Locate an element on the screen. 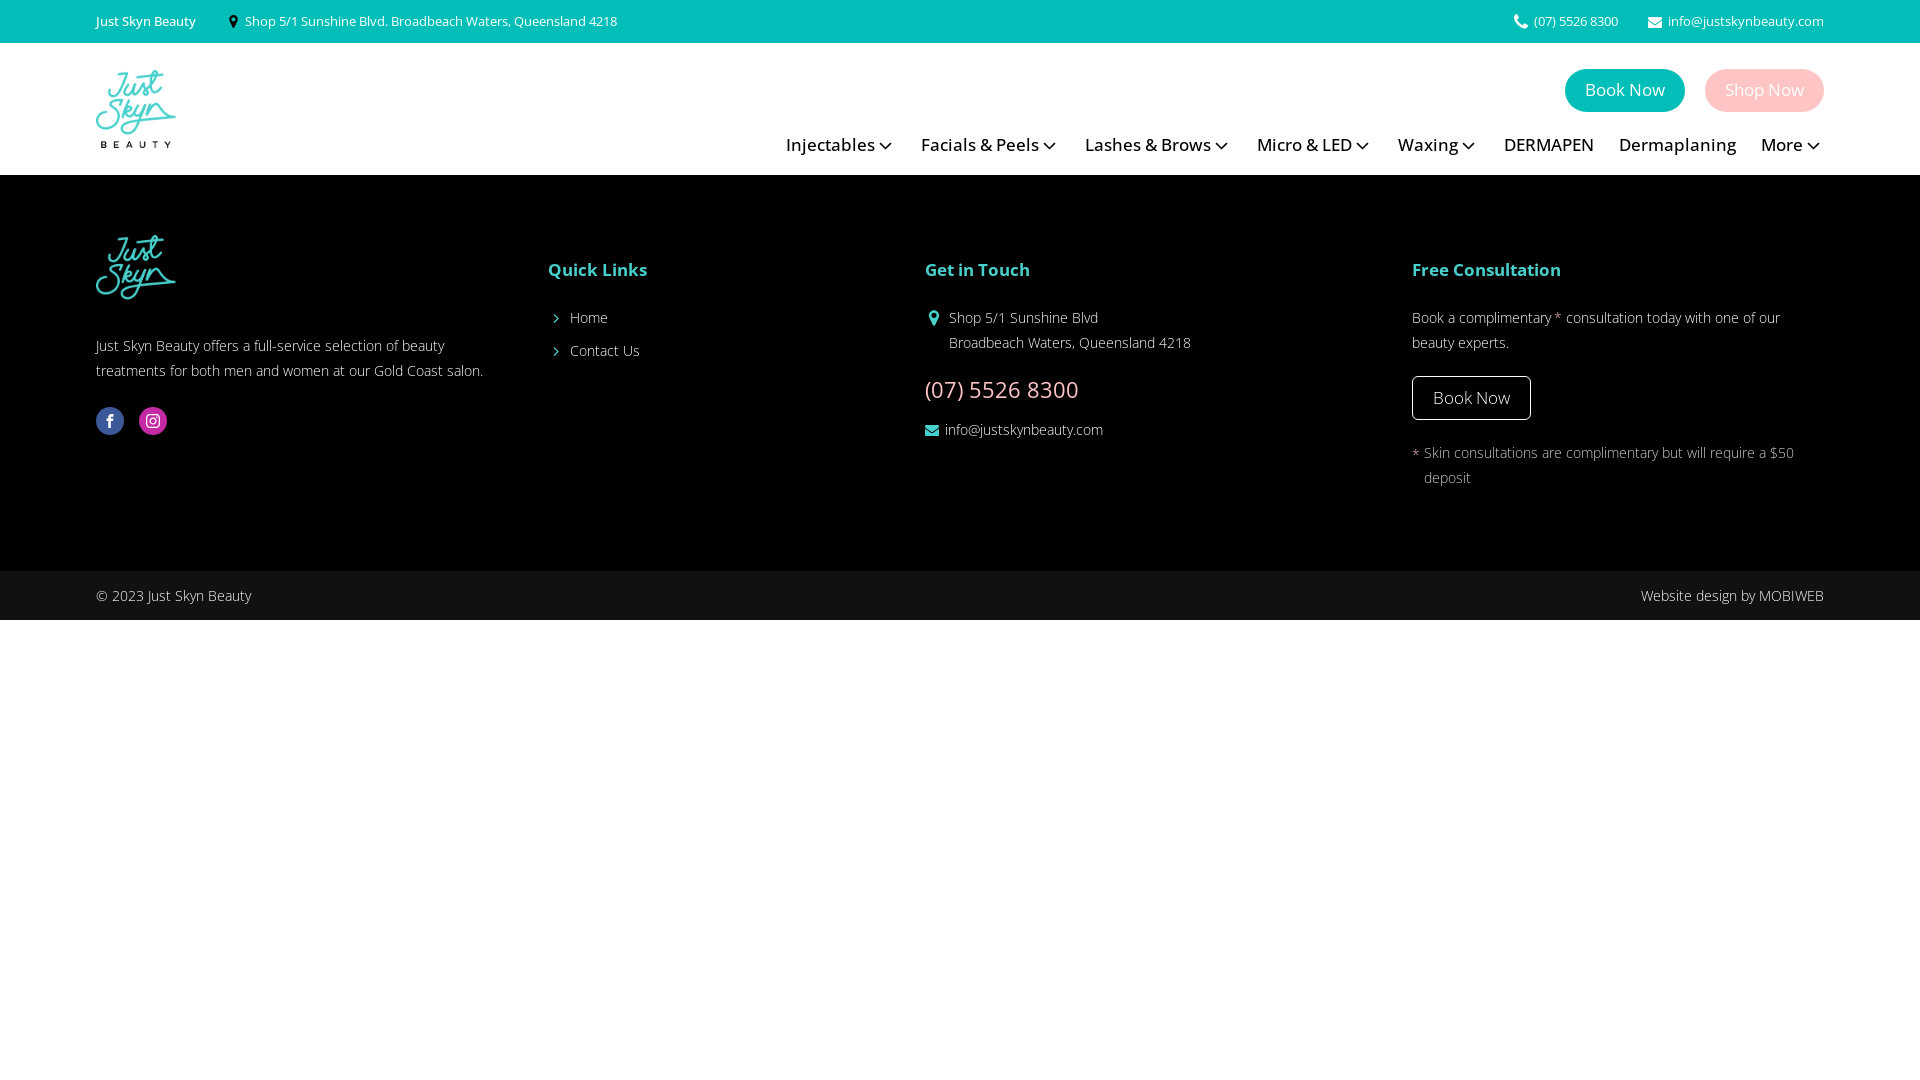 This screenshot has width=1920, height=1080. info@justskynbeauty.com is located at coordinates (1746, 22).